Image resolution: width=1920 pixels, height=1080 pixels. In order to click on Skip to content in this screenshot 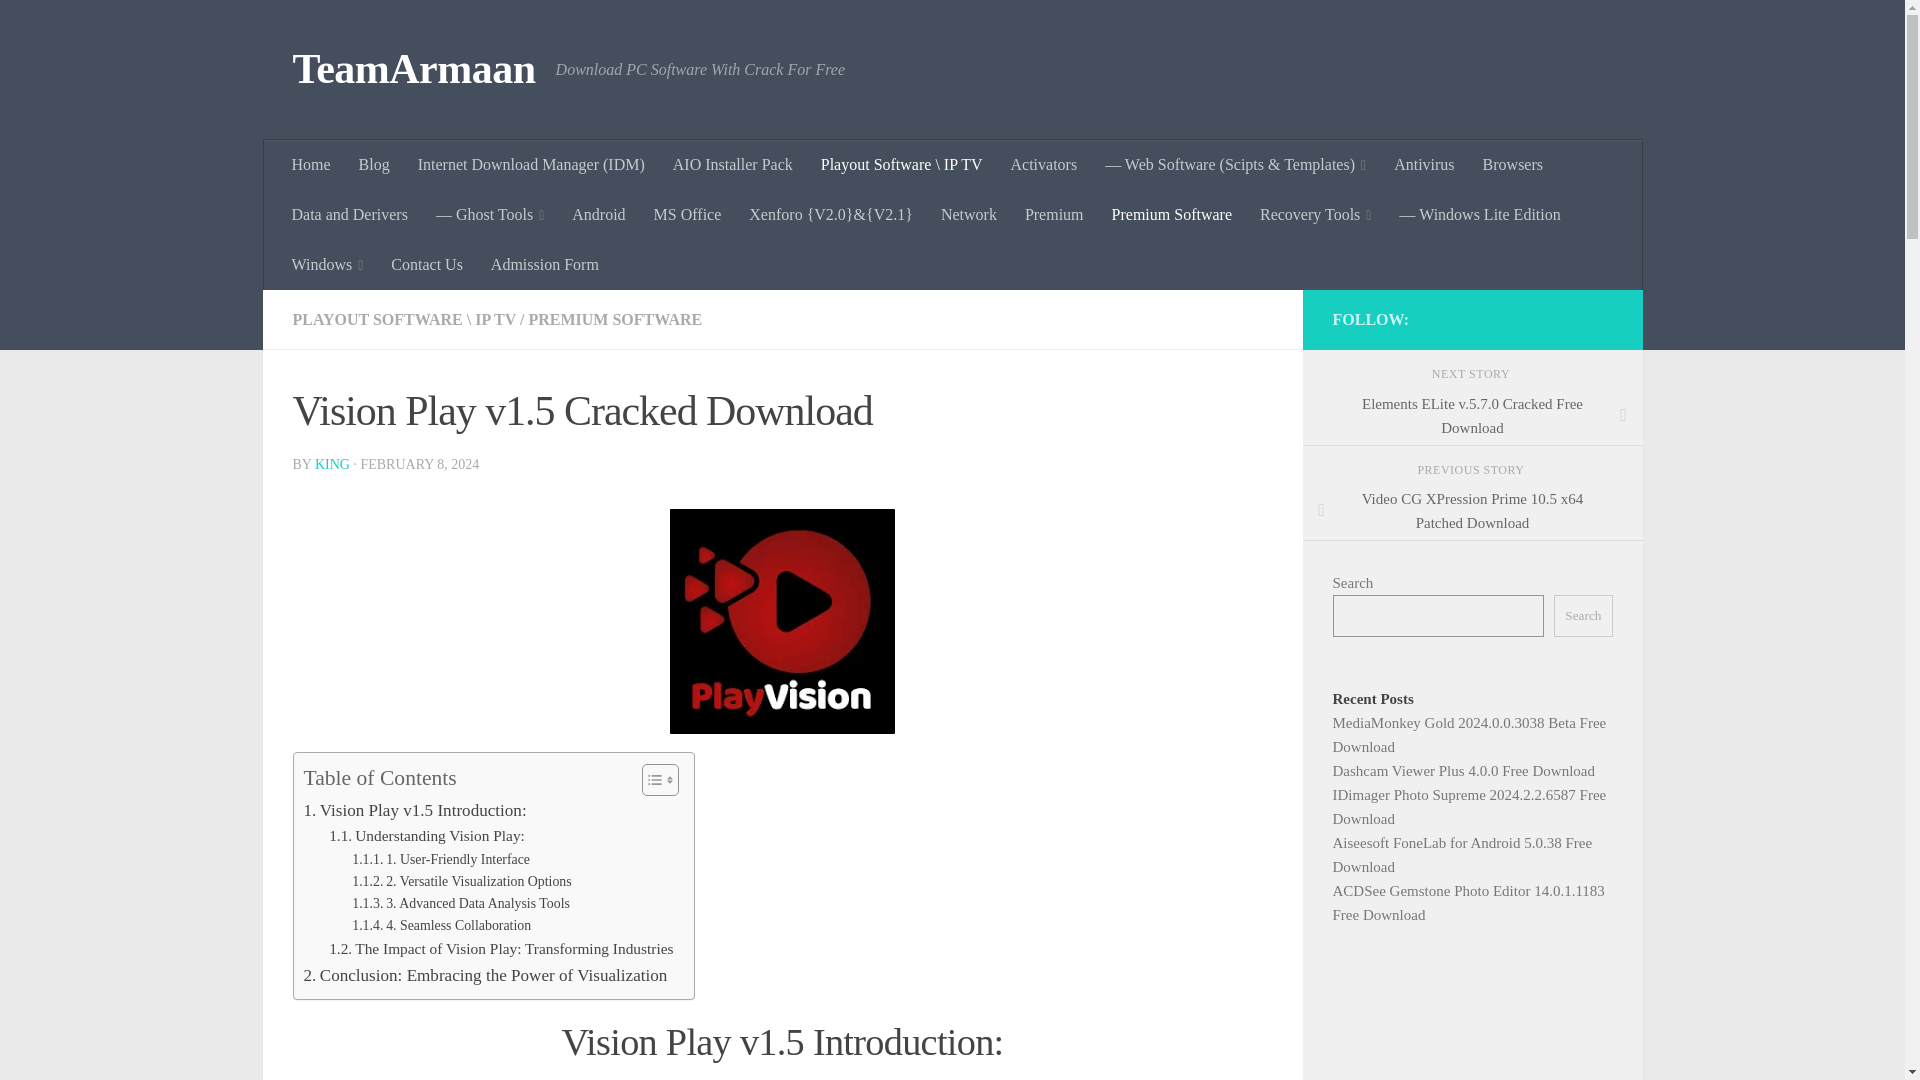, I will do `click(78, 27)`.